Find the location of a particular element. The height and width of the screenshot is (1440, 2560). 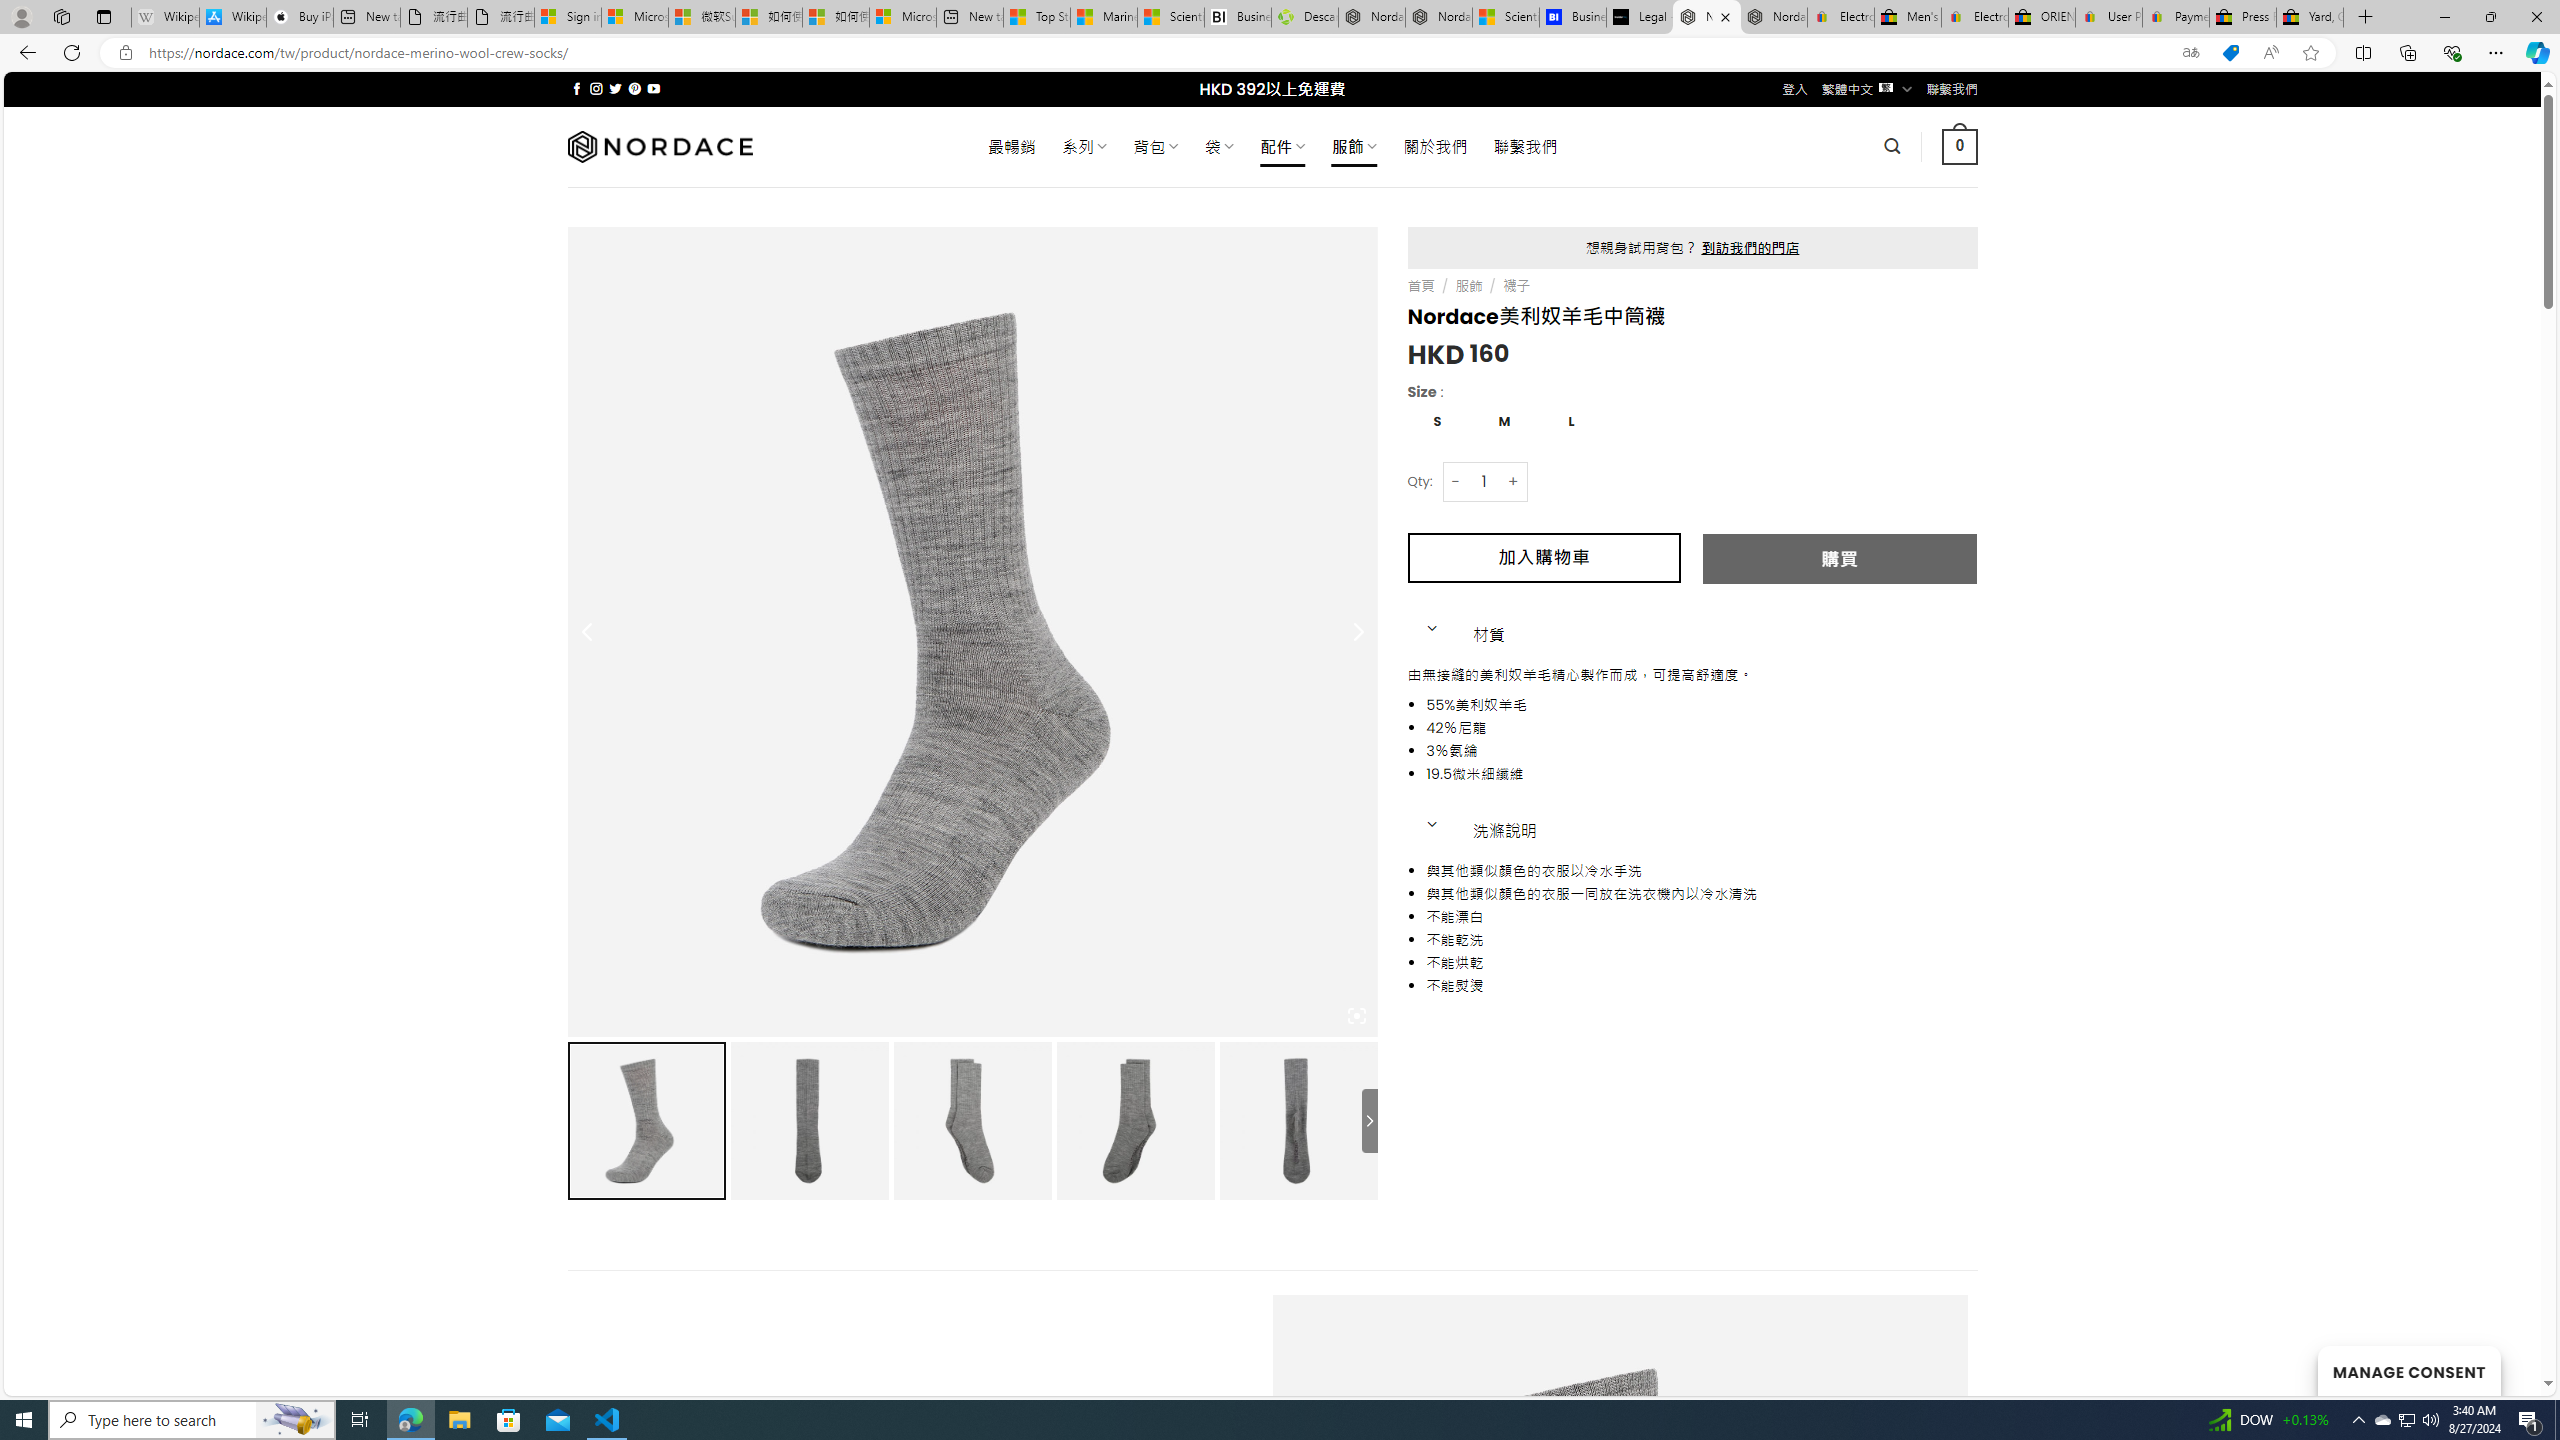

+ is located at coordinates (1514, 481).